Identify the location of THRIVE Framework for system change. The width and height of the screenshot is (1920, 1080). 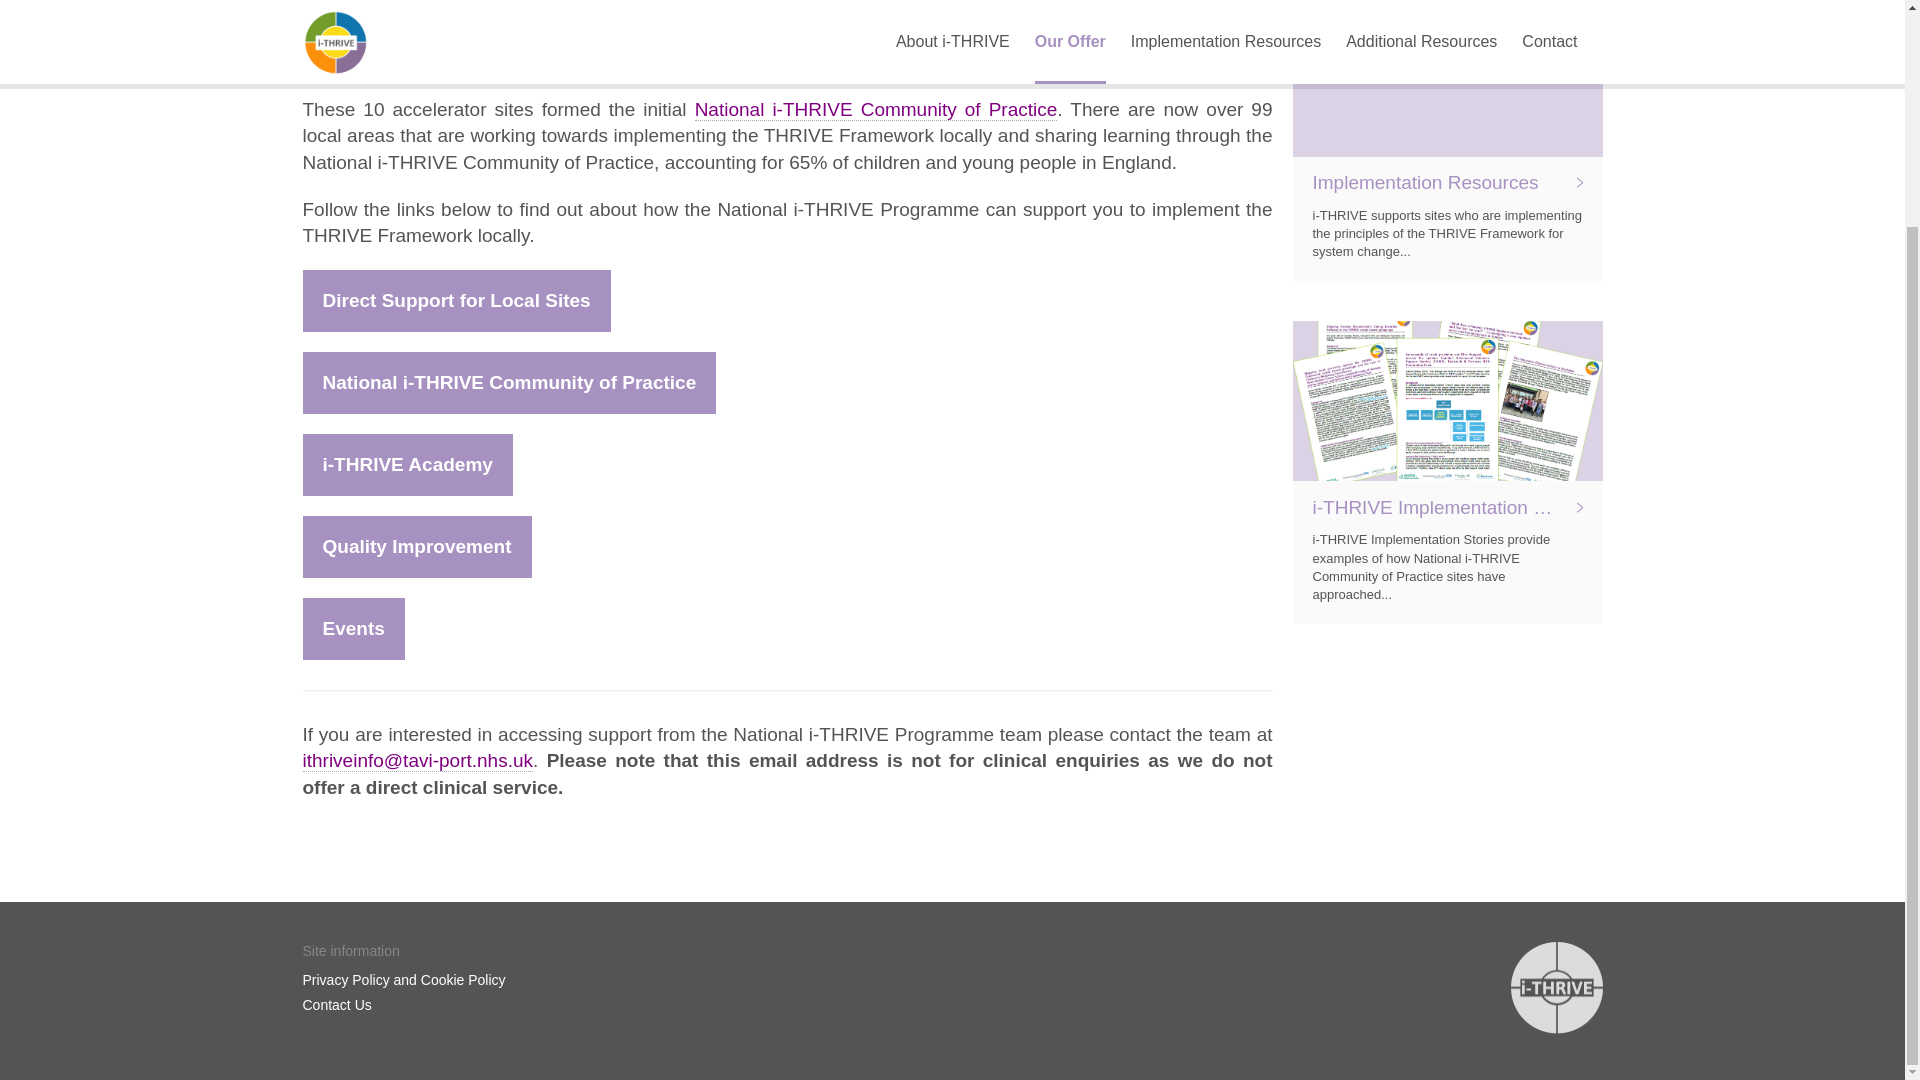
(605, 36).